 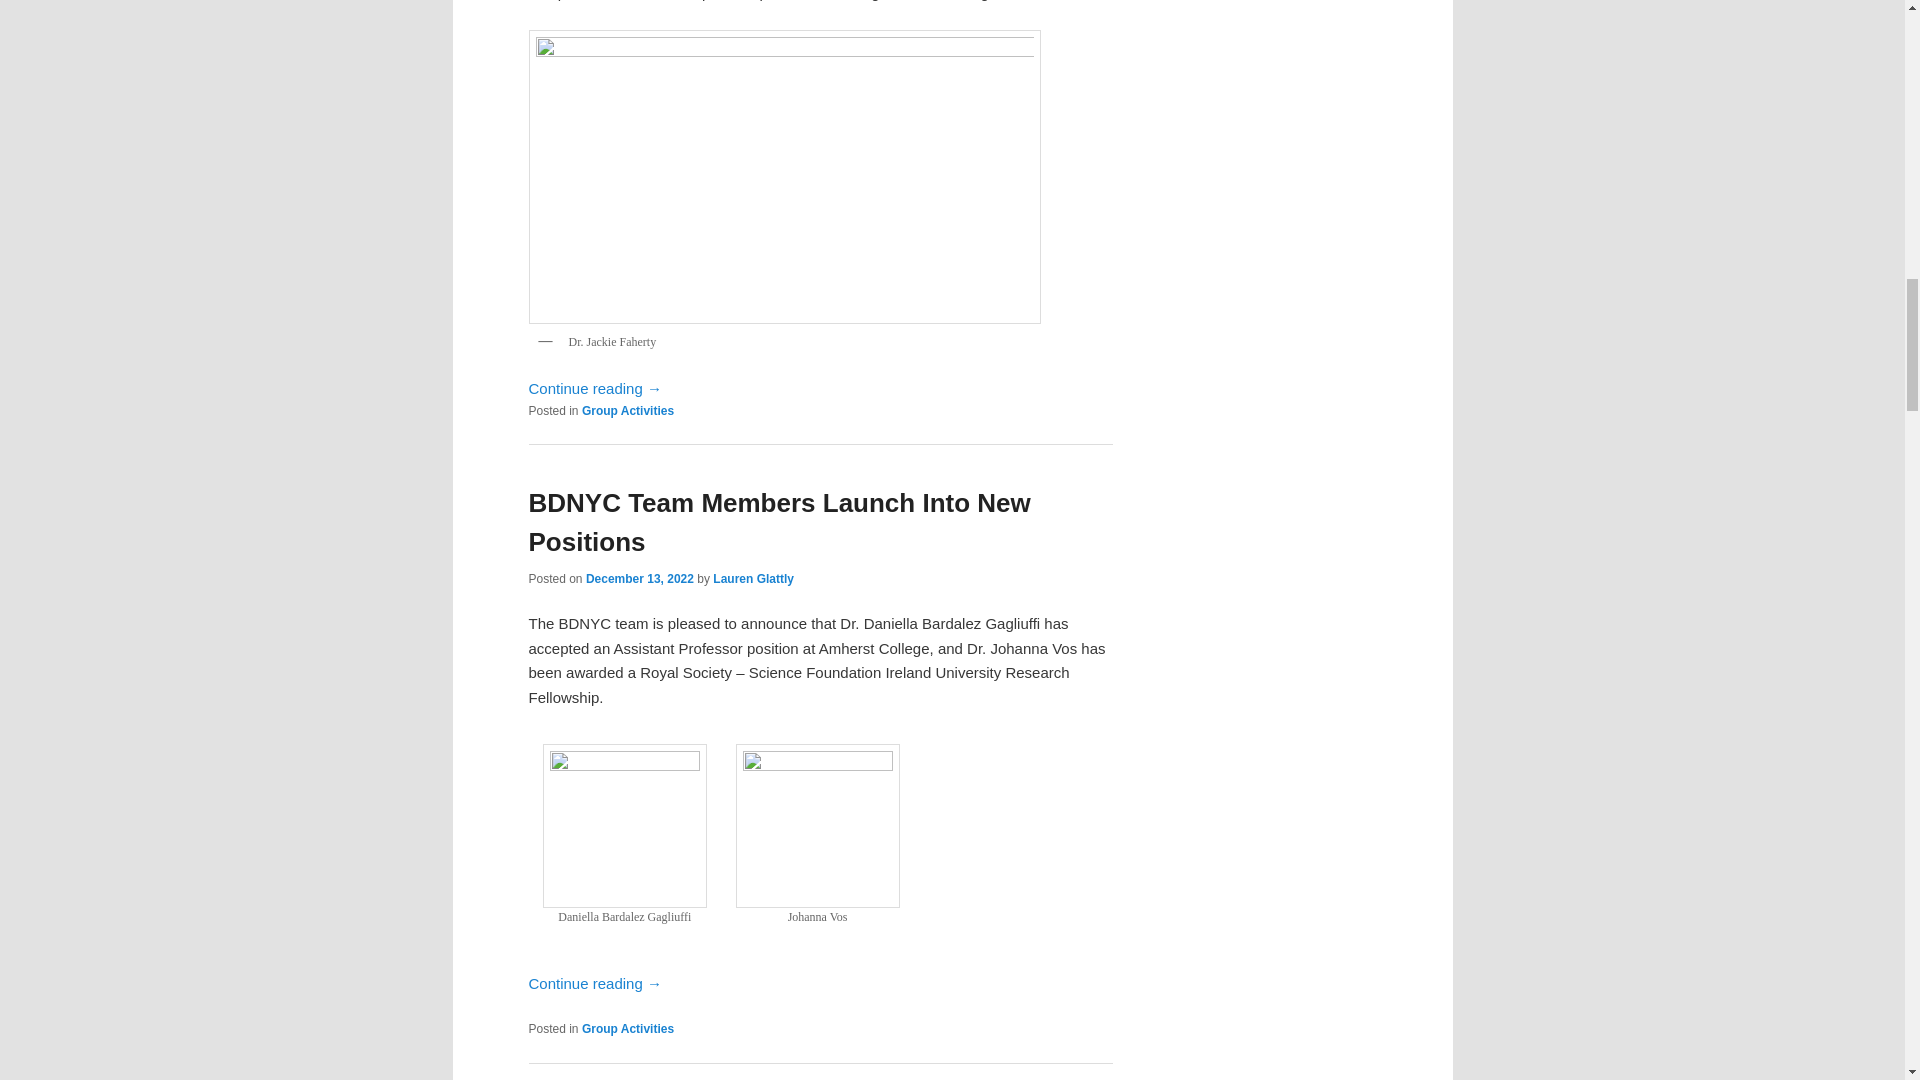 I want to click on 3:35 pm, so click(x=639, y=579).